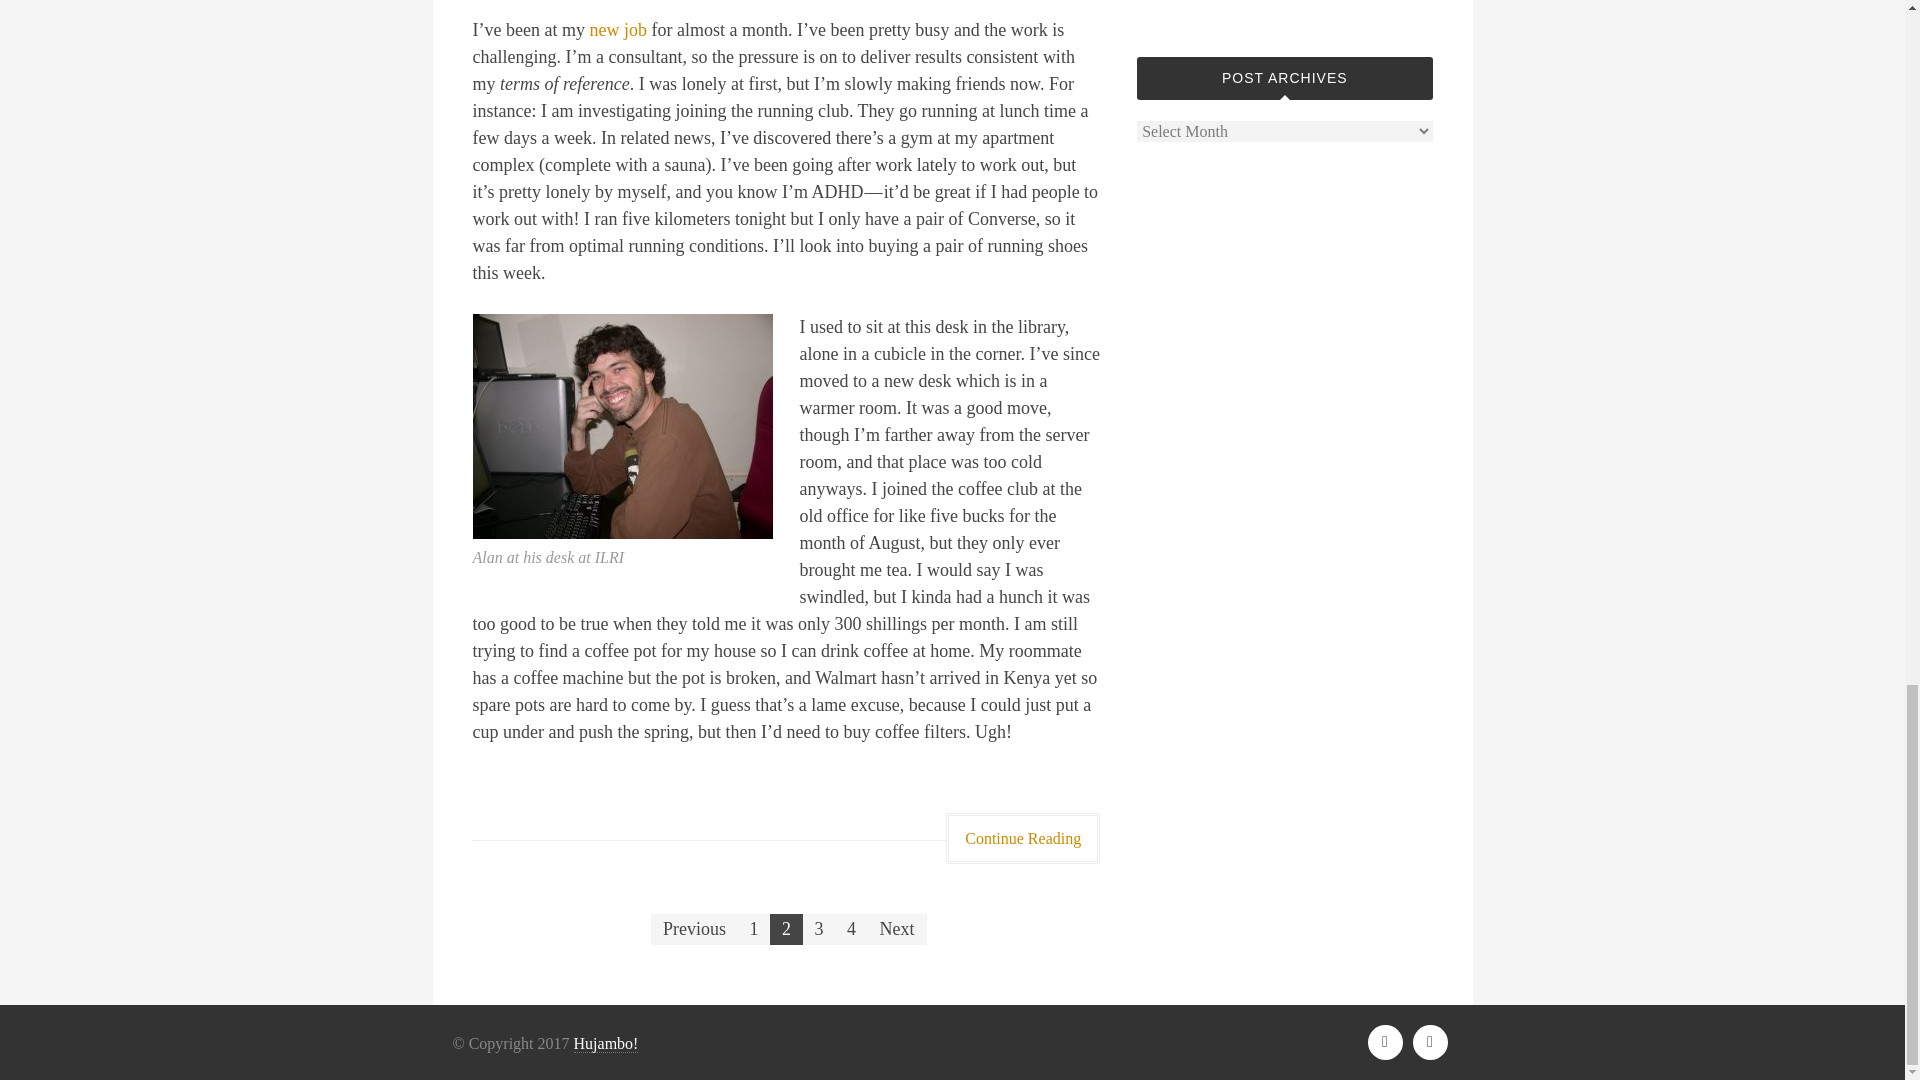 The image size is (1920, 1080). What do you see at coordinates (897, 929) in the screenshot?
I see `Next` at bounding box center [897, 929].